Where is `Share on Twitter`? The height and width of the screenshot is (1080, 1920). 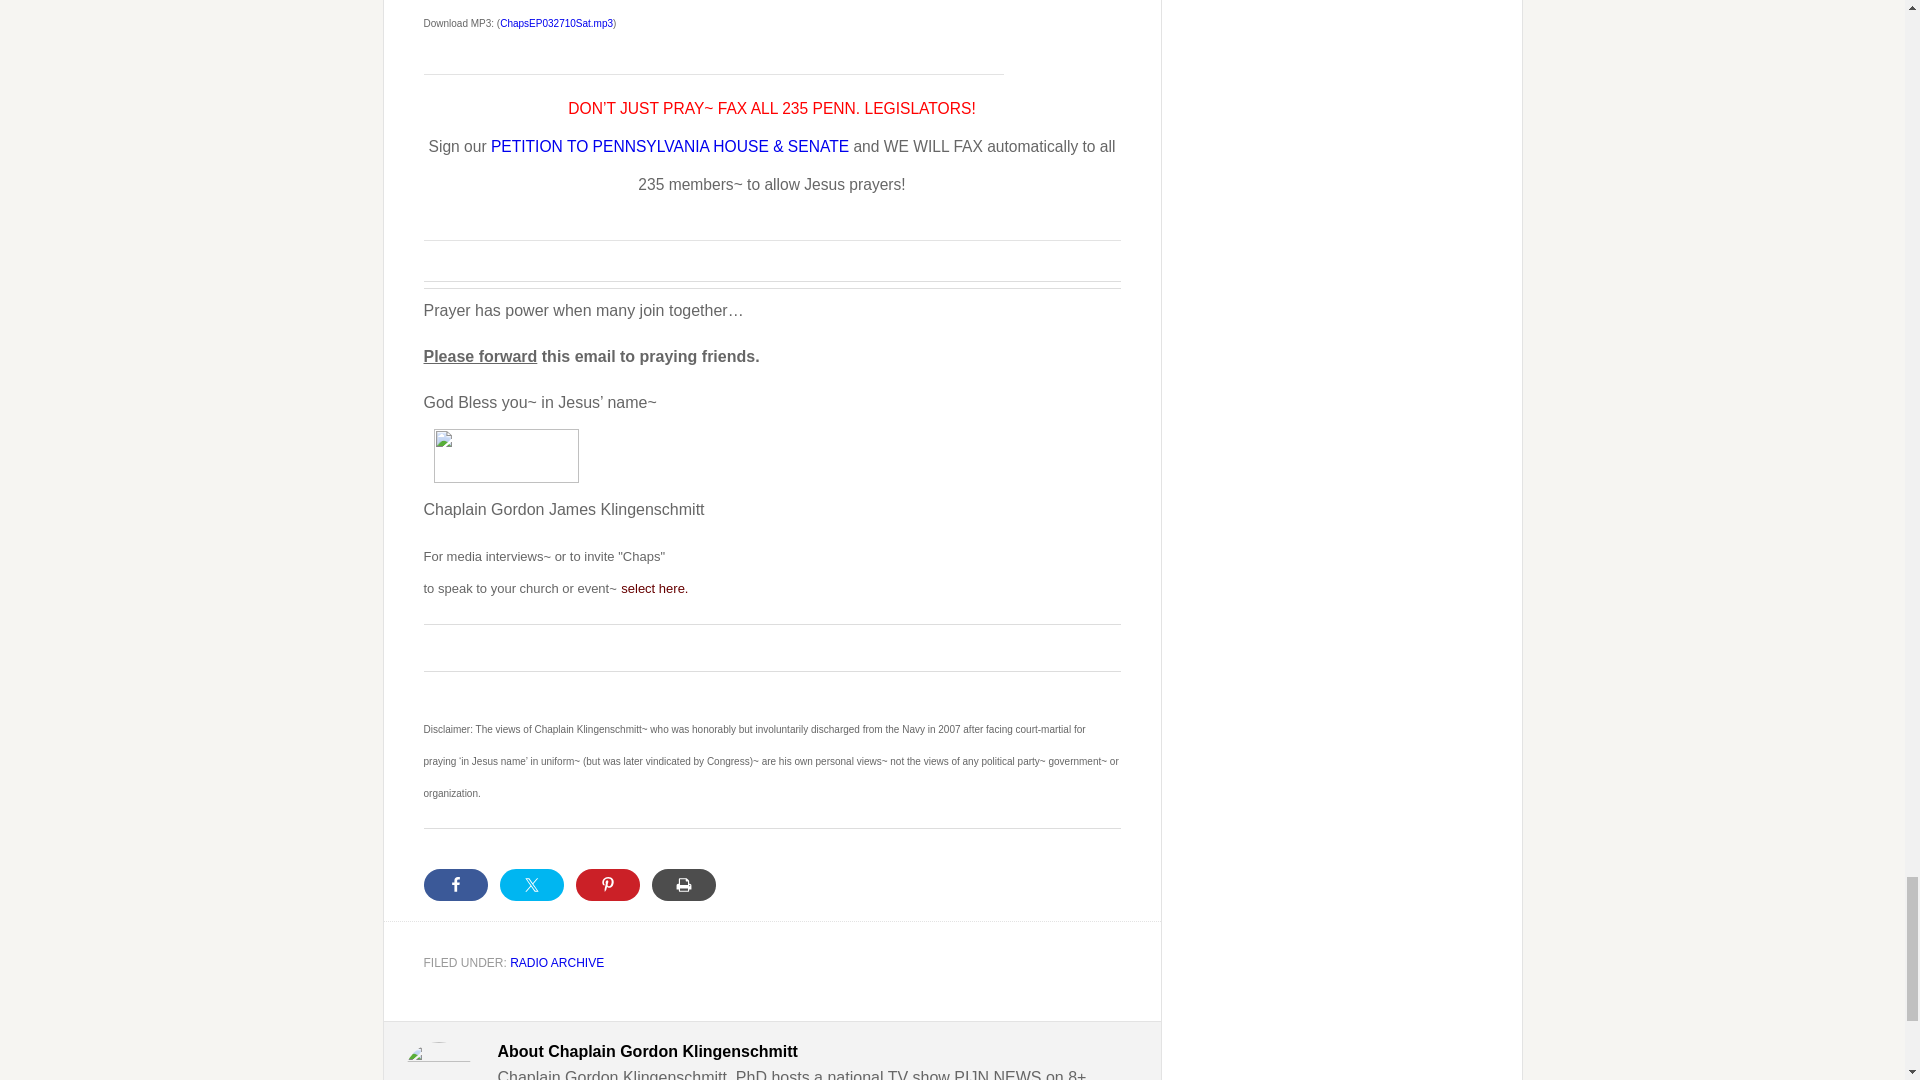 Share on Twitter is located at coordinates (532, 884).